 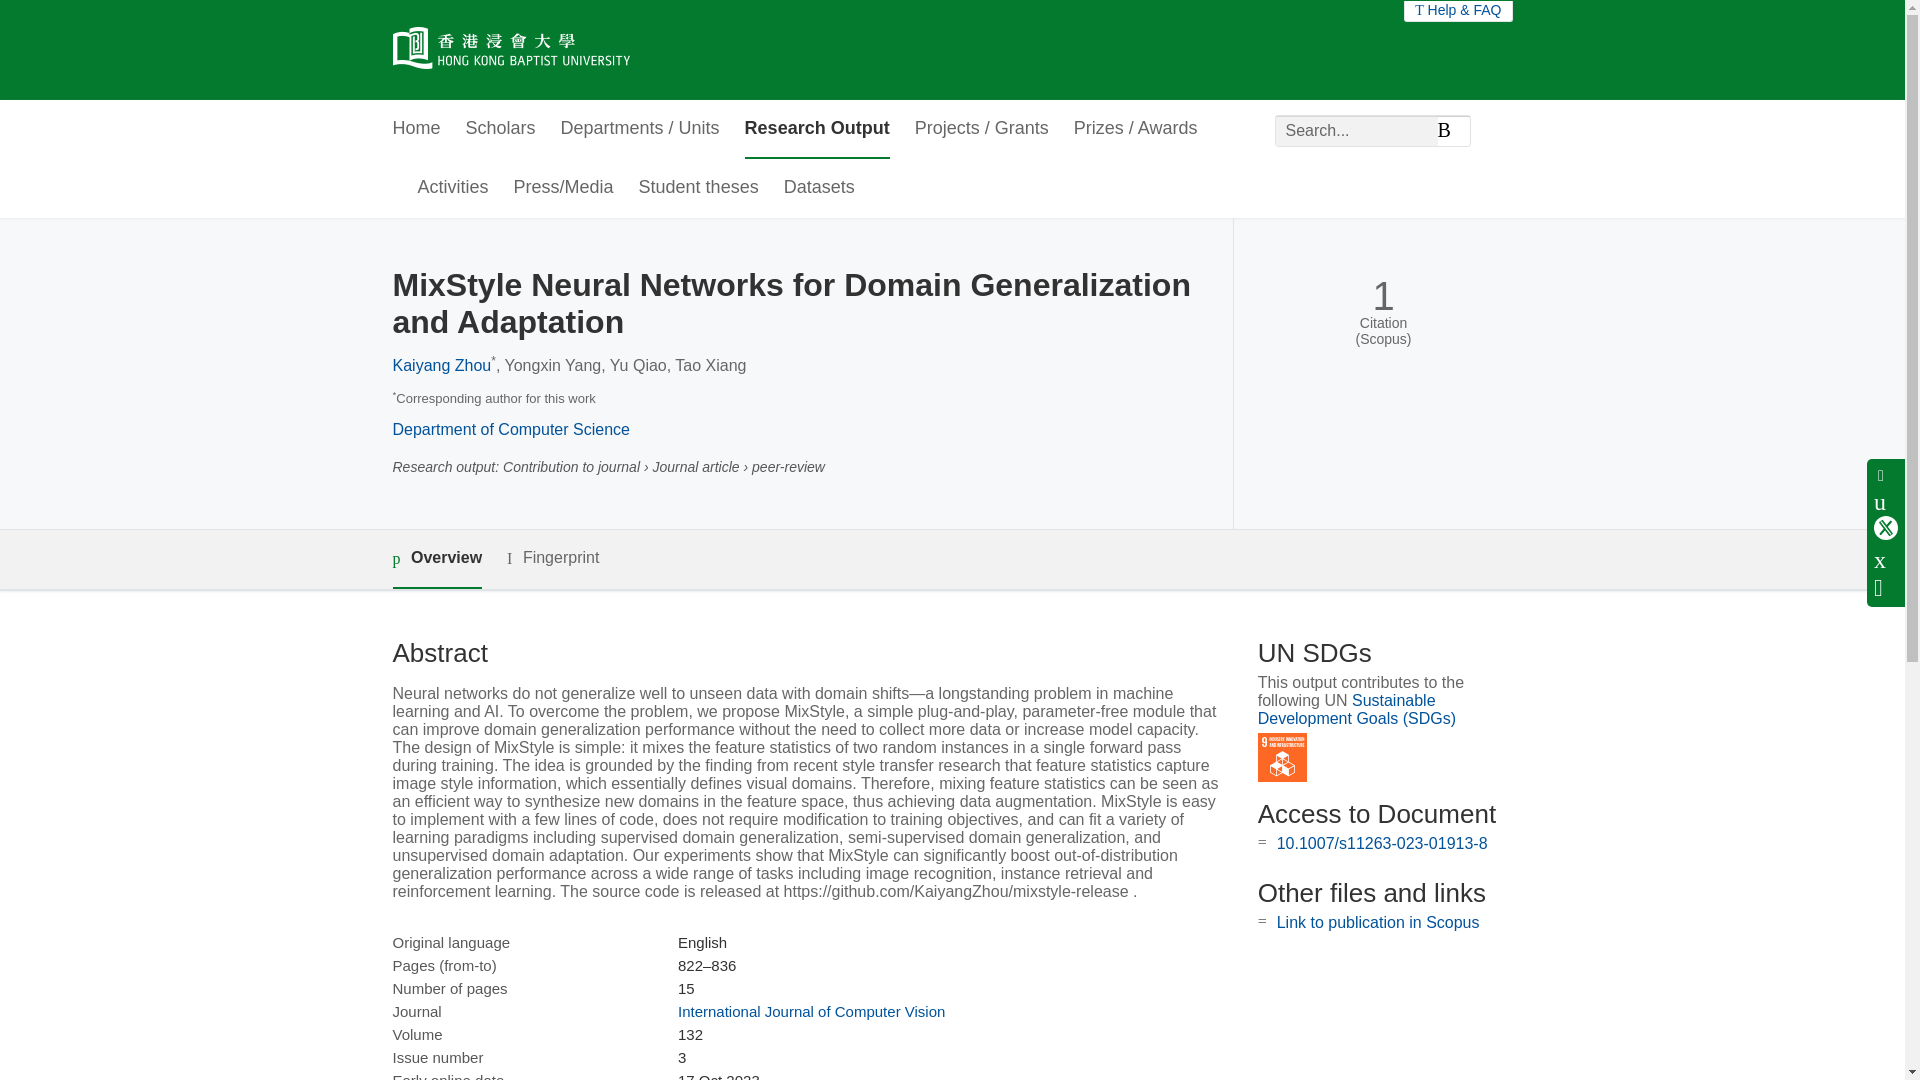 I want to click on Department of Computer Science, so click(x=510, y=430).